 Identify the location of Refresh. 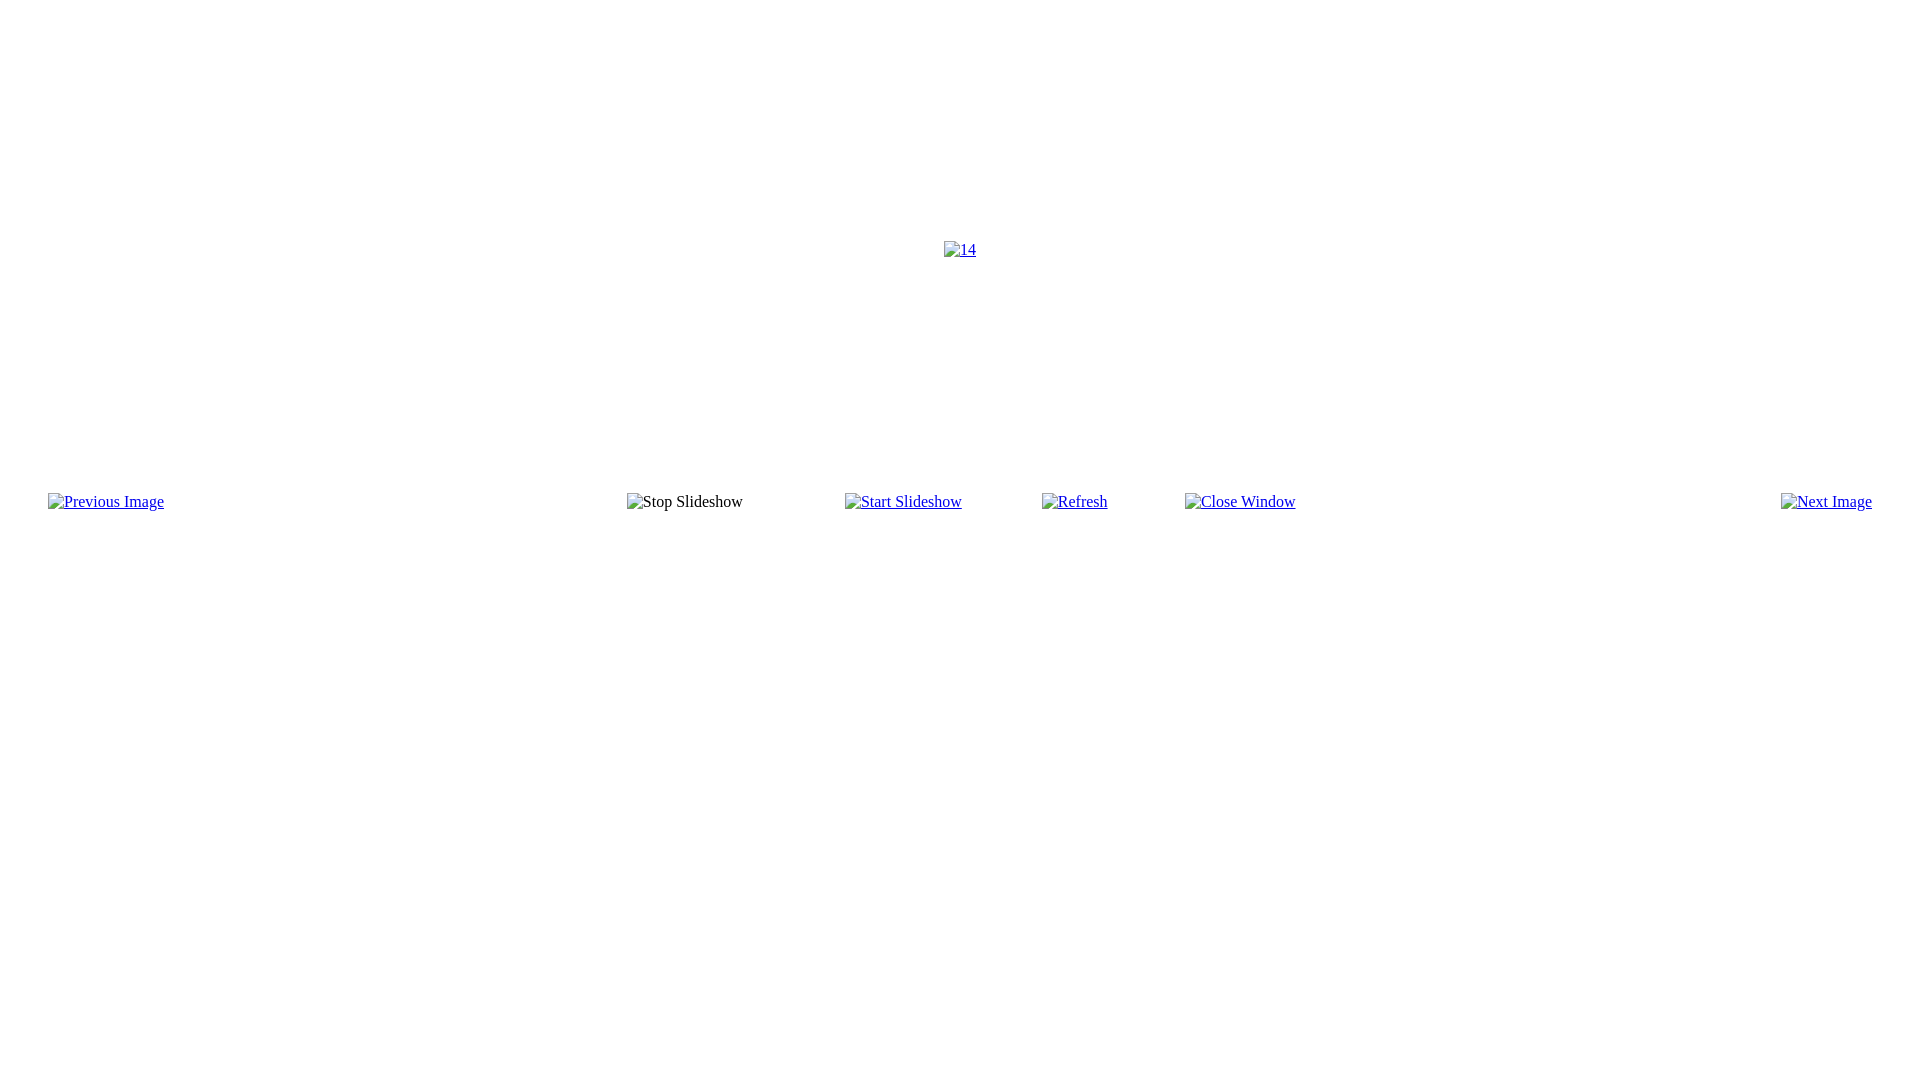
(1075, 502).